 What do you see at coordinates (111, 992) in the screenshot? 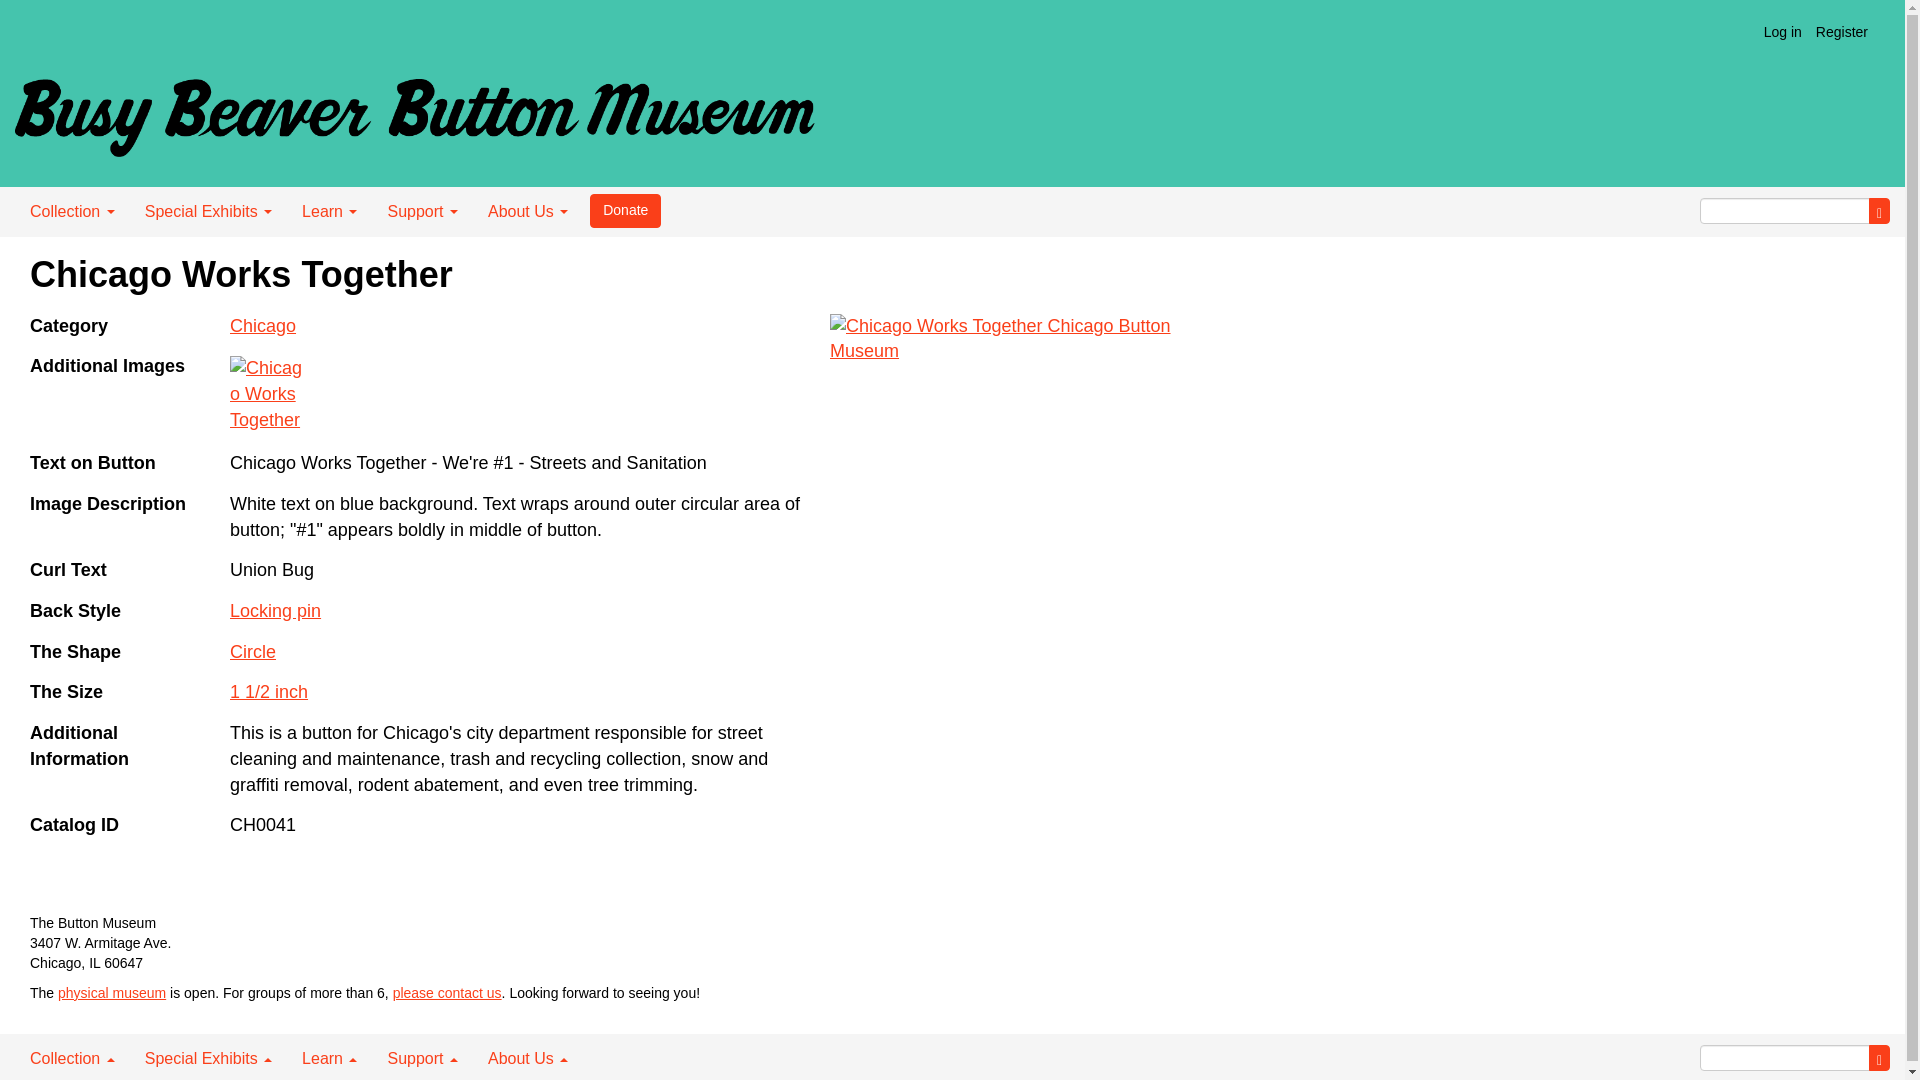
I see `physical museum` at bounding box center [111, 992].